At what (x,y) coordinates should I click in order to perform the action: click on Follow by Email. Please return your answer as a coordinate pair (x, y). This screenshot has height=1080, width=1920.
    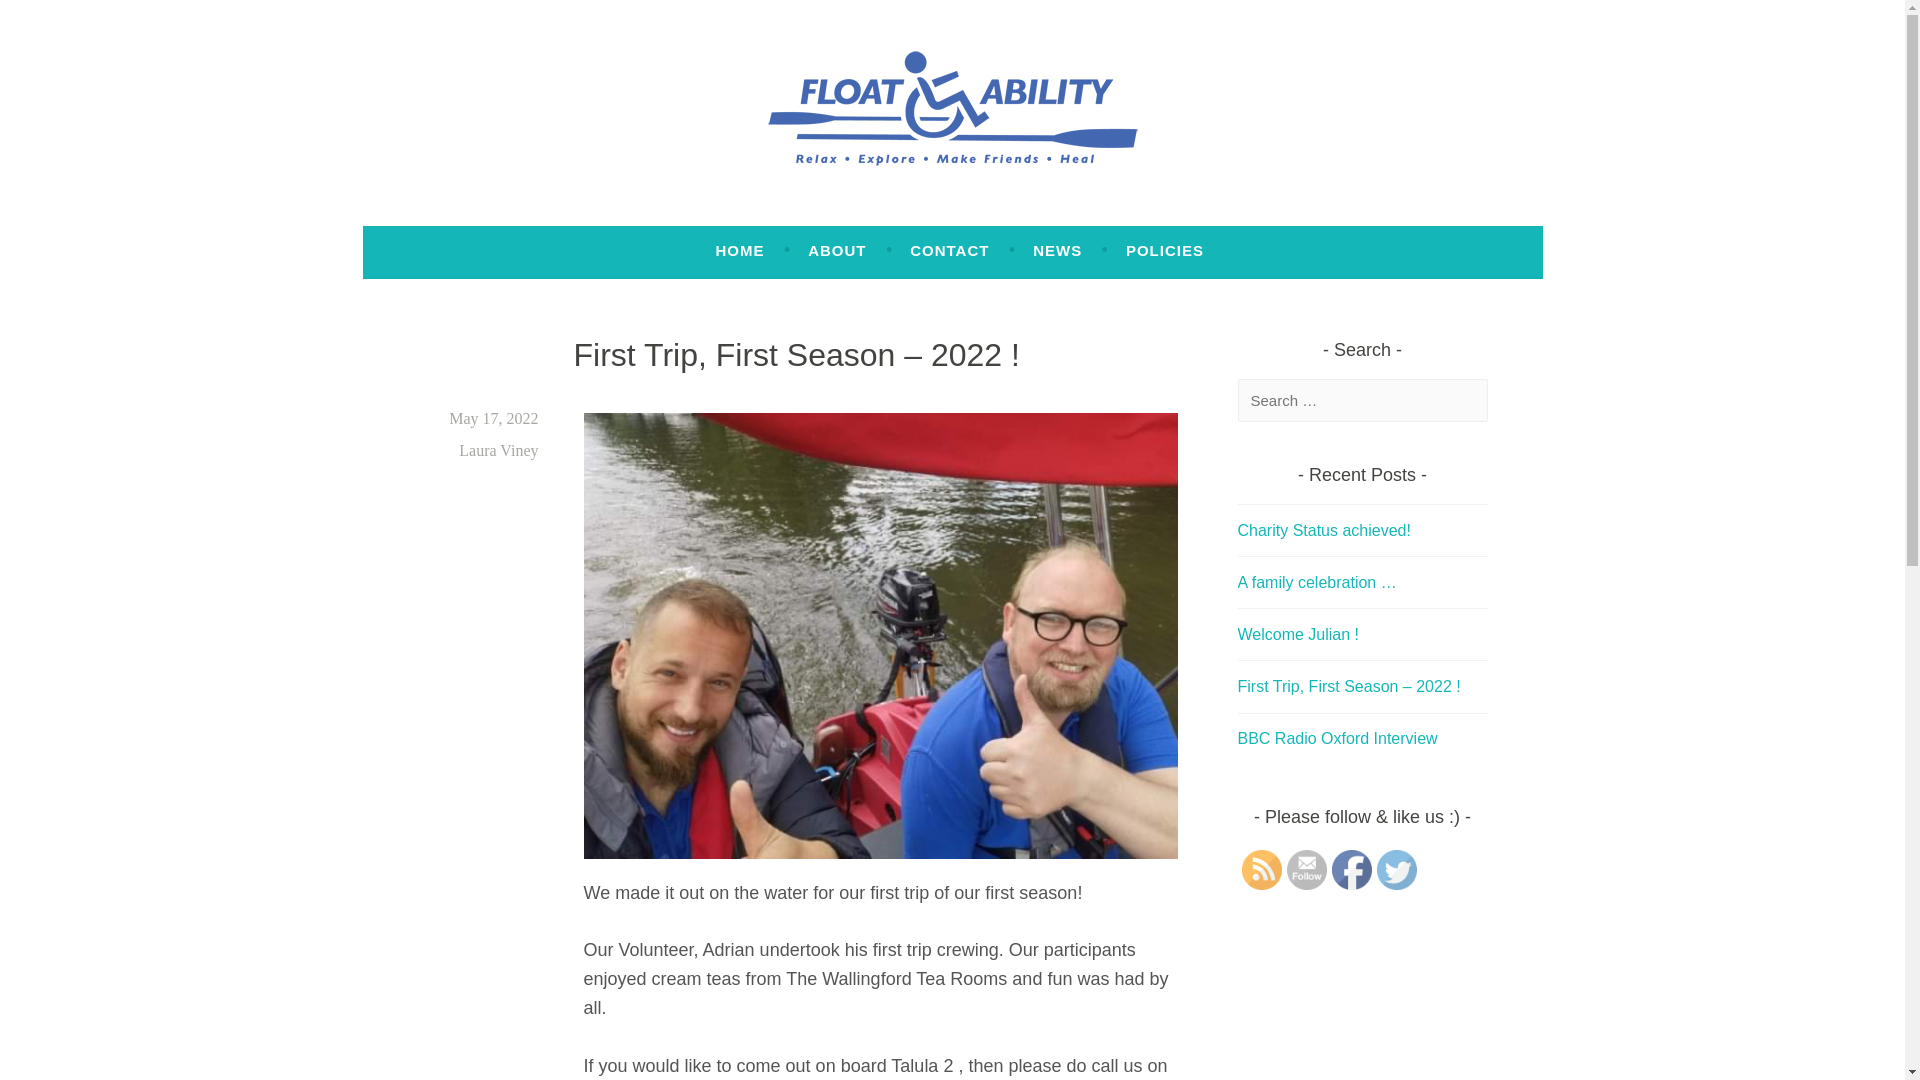
    Looking at the image, I should click on (1306, 869).